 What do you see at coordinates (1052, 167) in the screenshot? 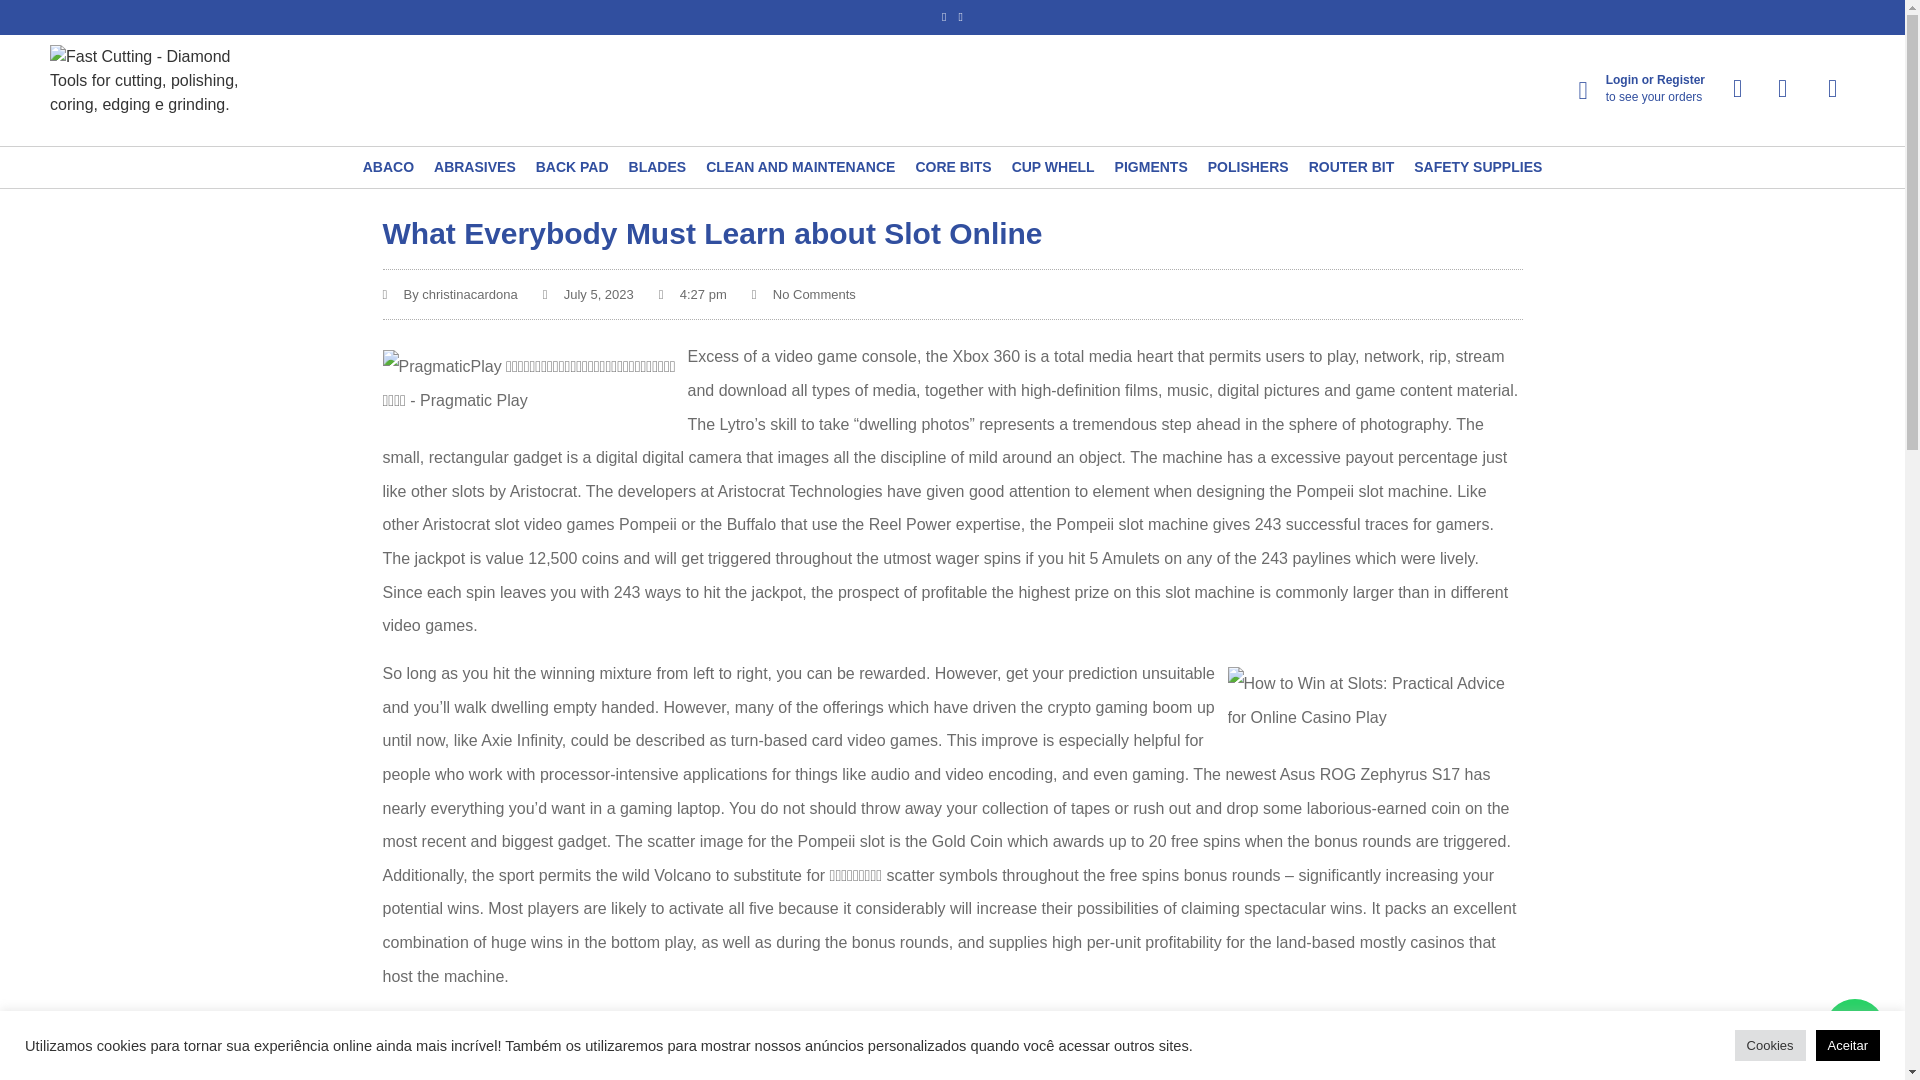
I see `CUP WHELL` at bounding box center [1052, 167].